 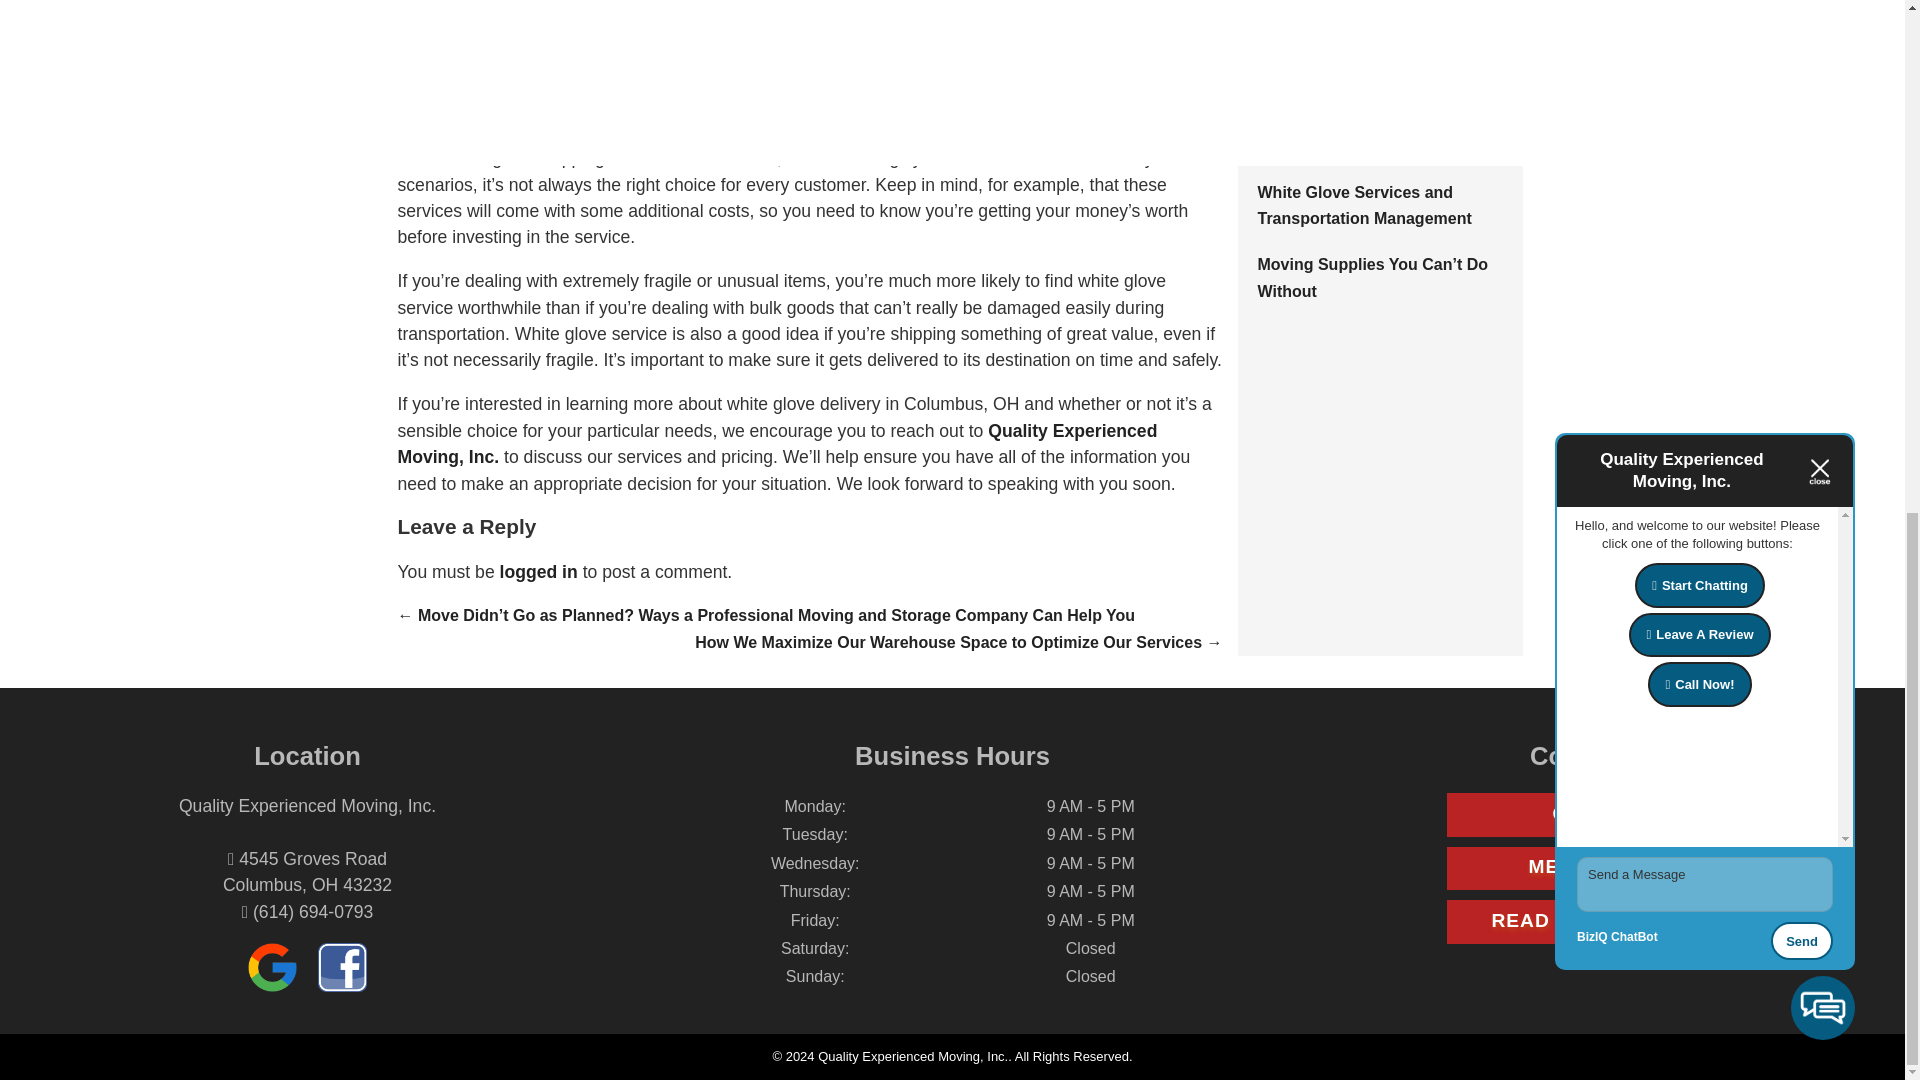 I want to click on Key Qualities of an Effective Warehouse Management System, so click(x=1364, y=46).